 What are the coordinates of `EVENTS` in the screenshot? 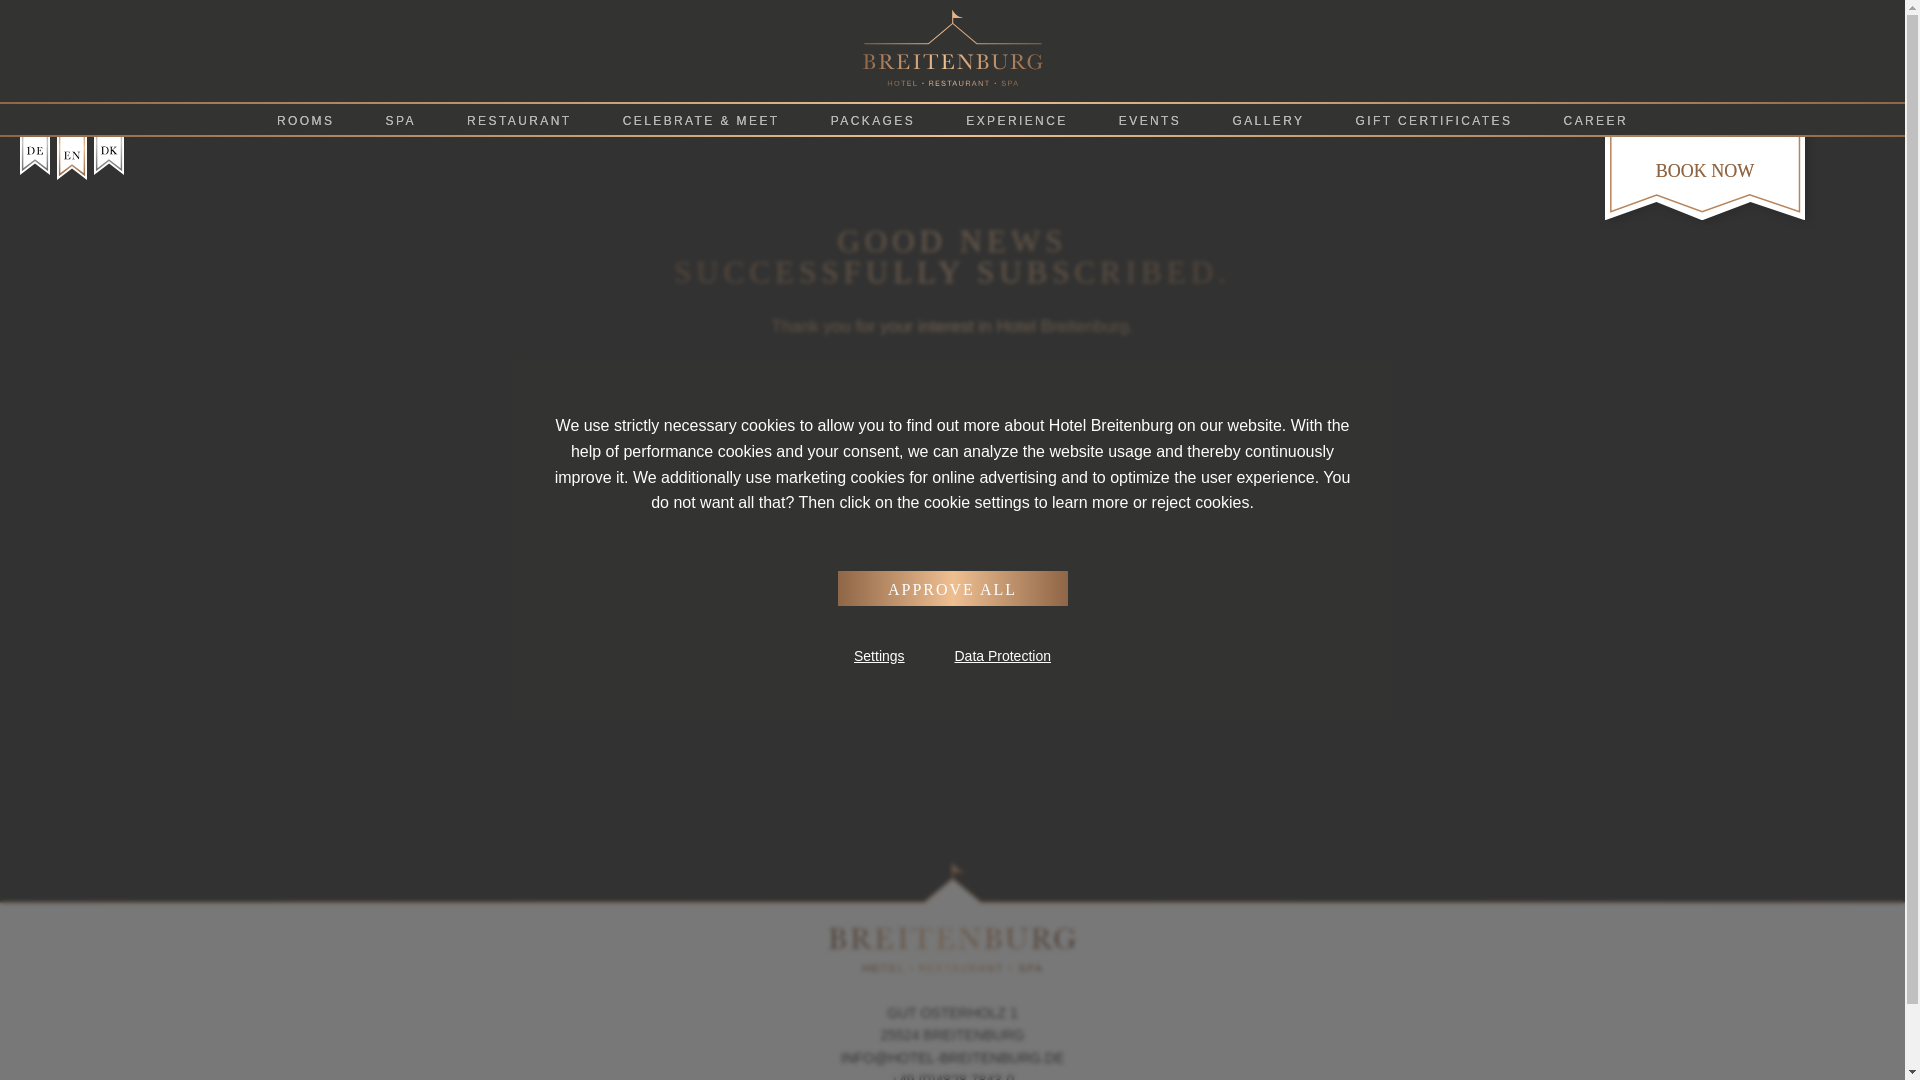 It's located at (1150, 120).